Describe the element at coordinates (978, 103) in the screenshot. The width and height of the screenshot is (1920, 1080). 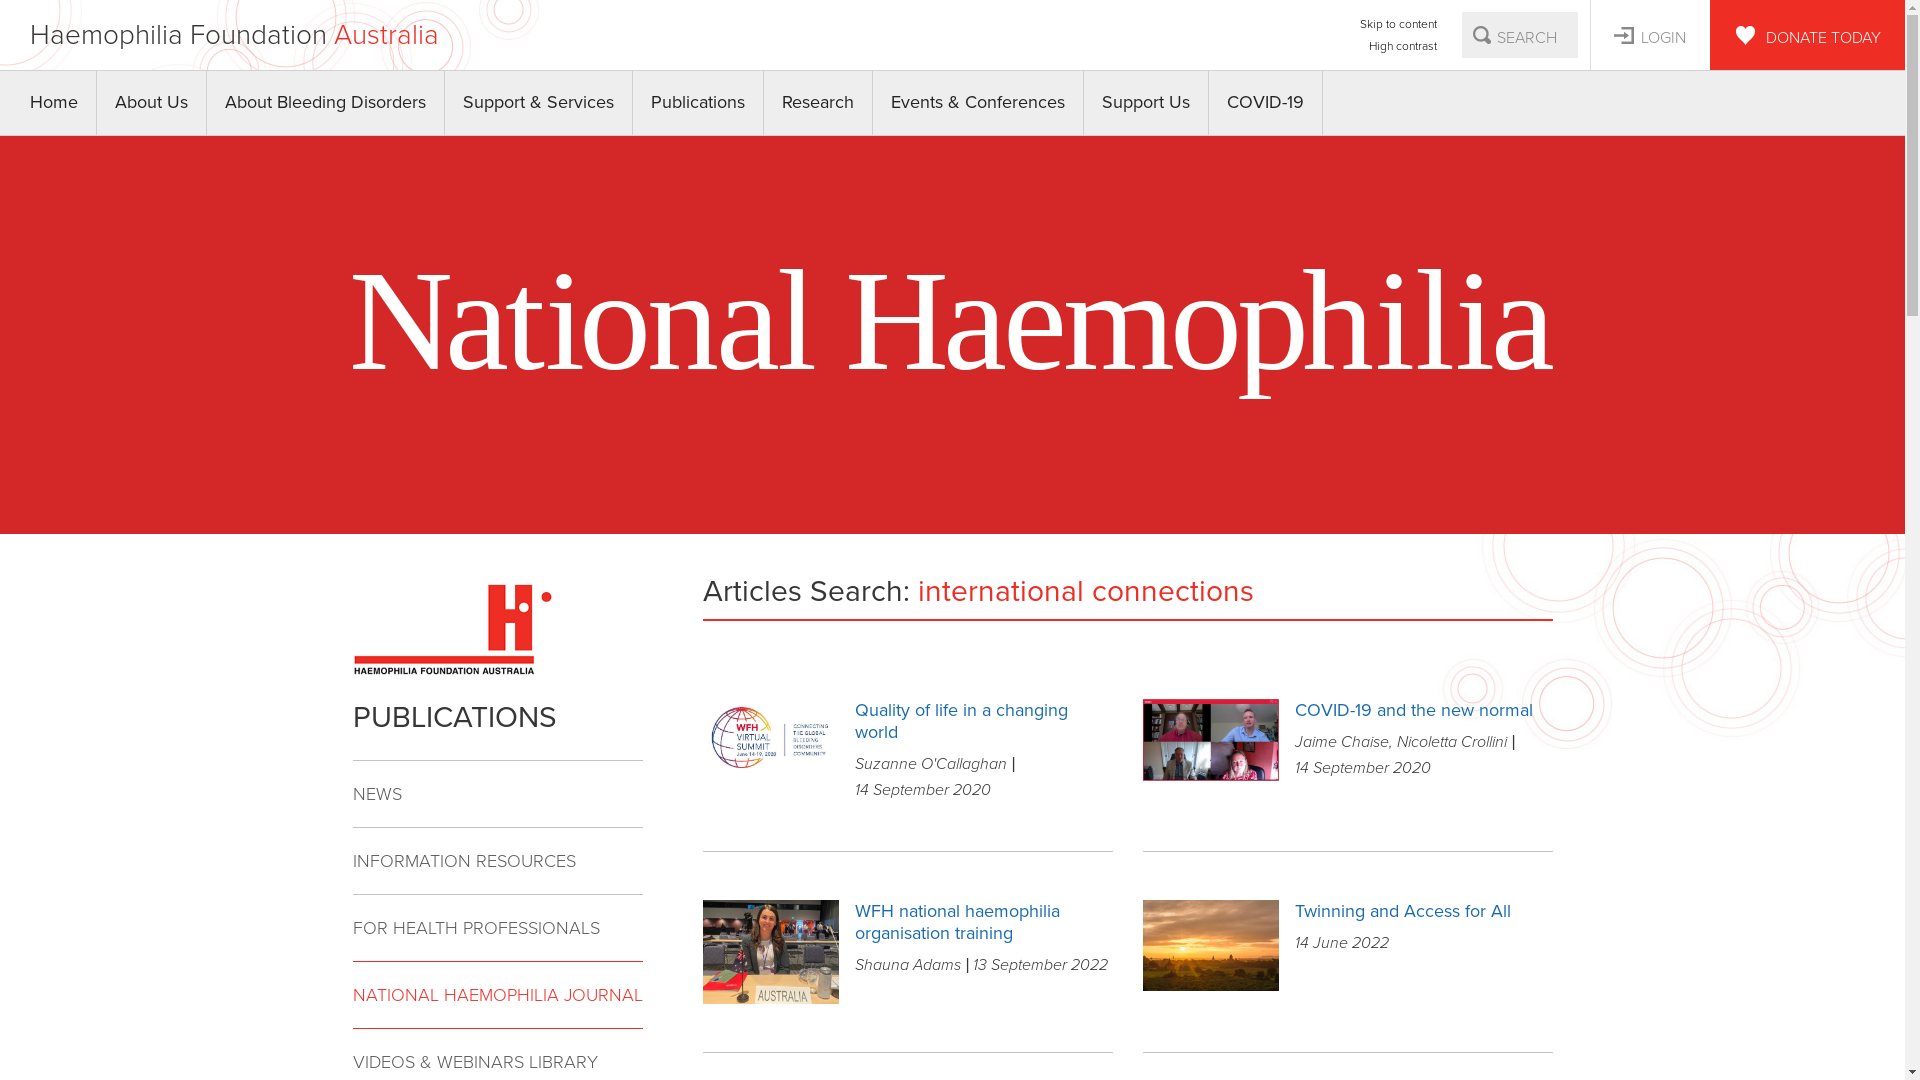
I see `Events & Conferences` at that location.